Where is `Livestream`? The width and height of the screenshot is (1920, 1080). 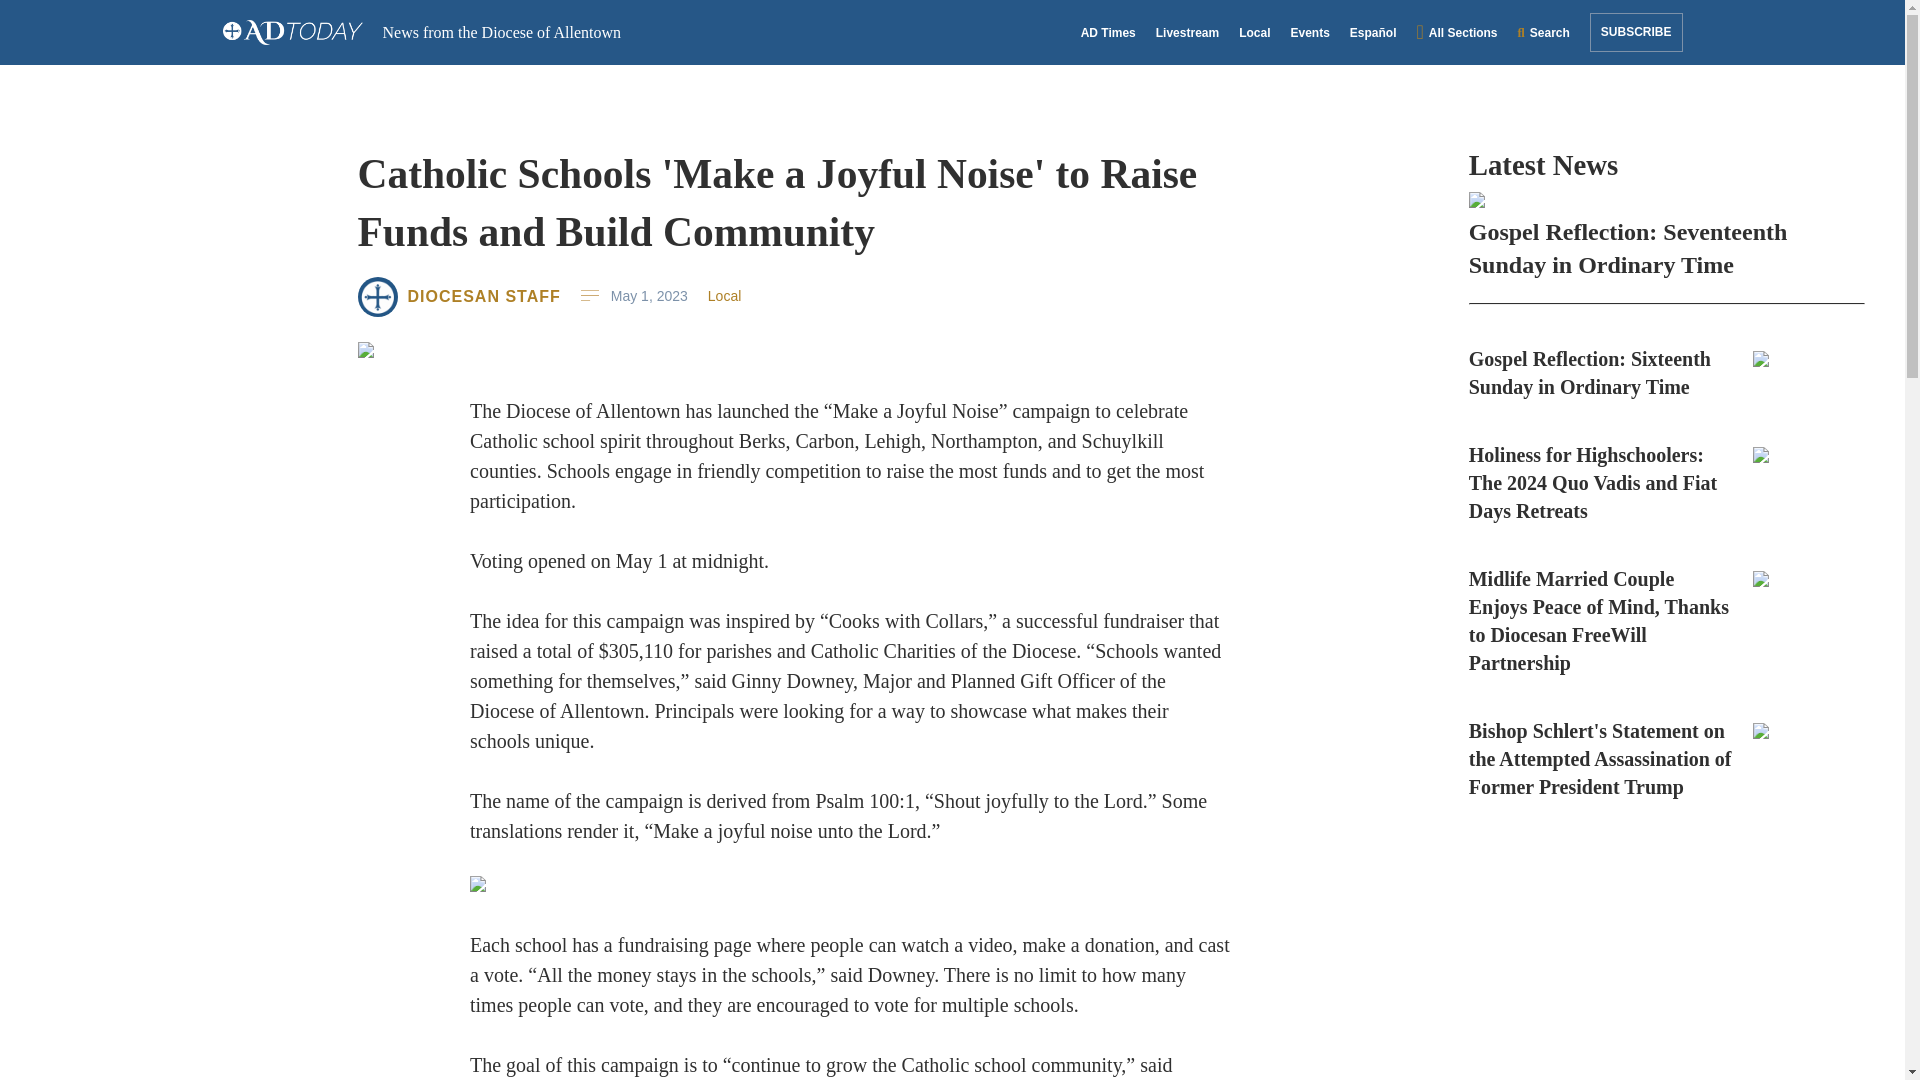
Livestream is located at coordinates (1187, 32).